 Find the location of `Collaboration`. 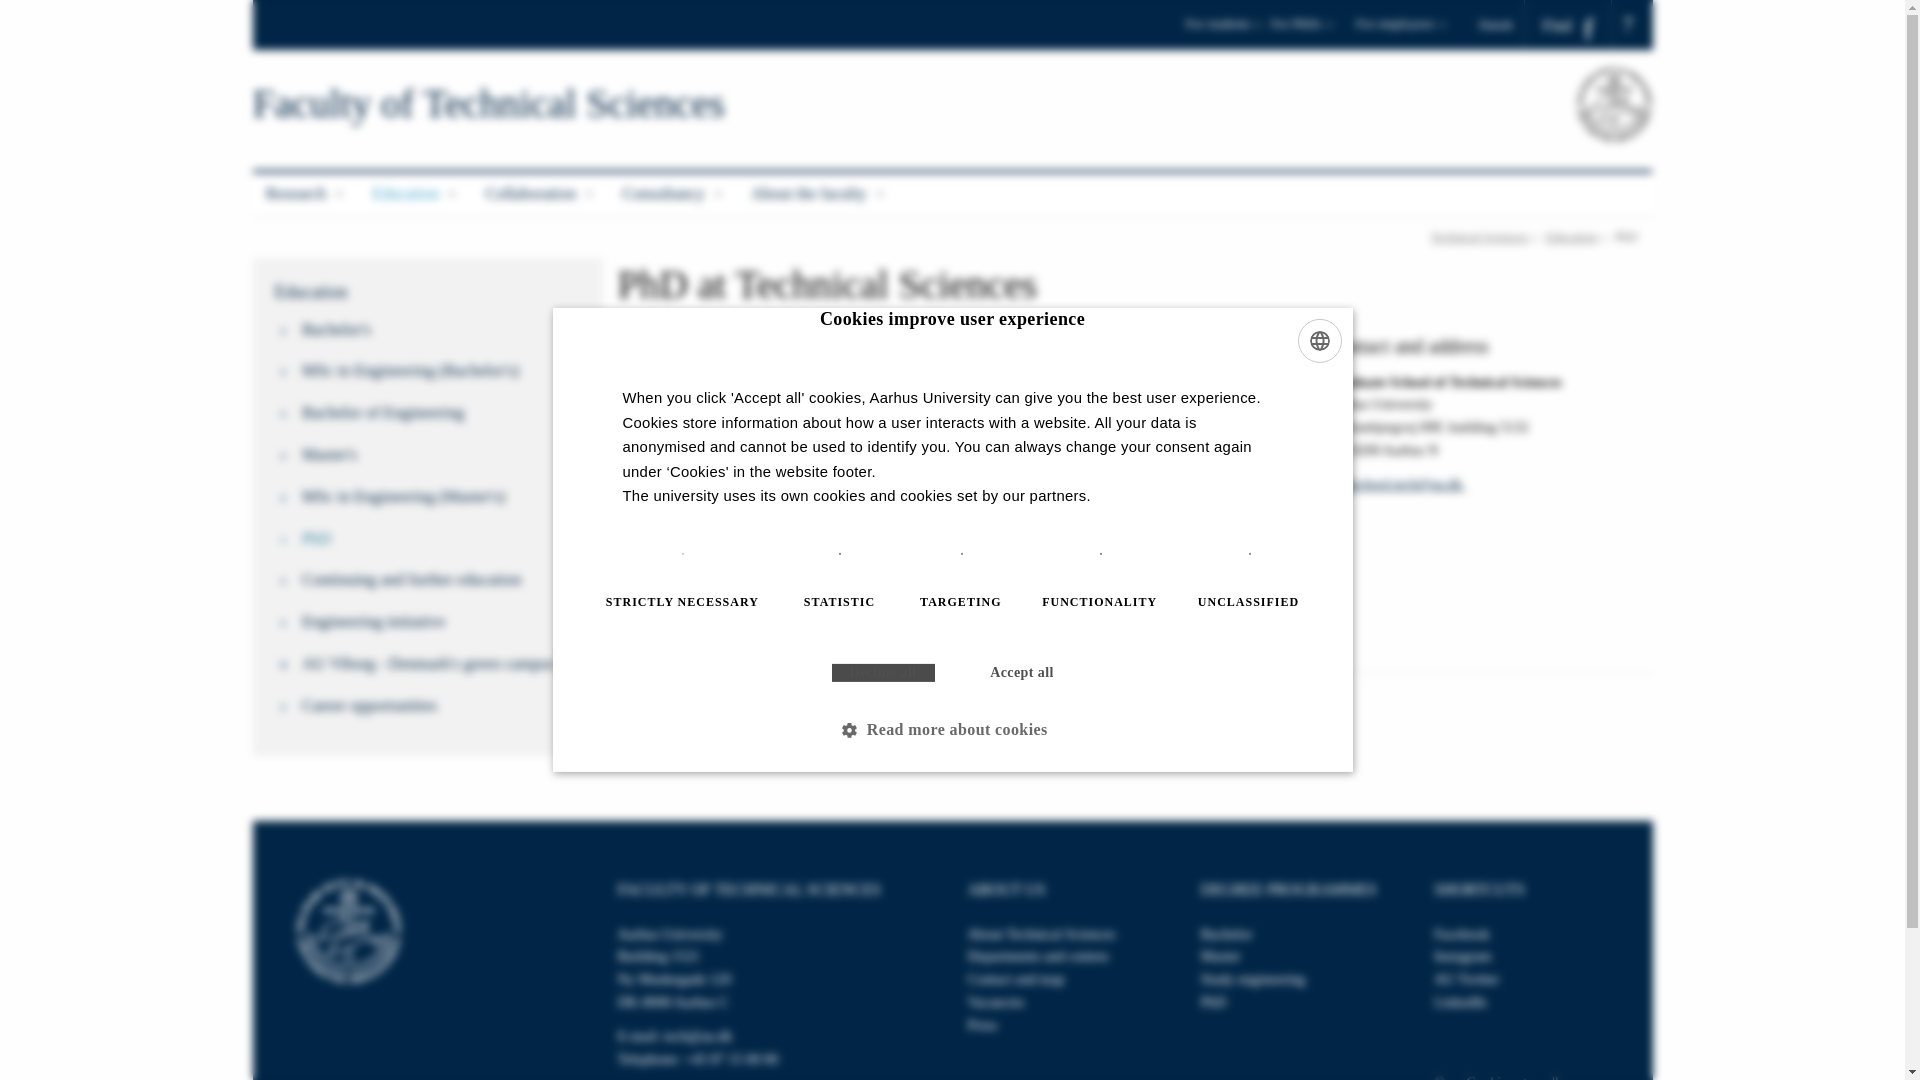

Collaboration is located at coordinates (540, 194).